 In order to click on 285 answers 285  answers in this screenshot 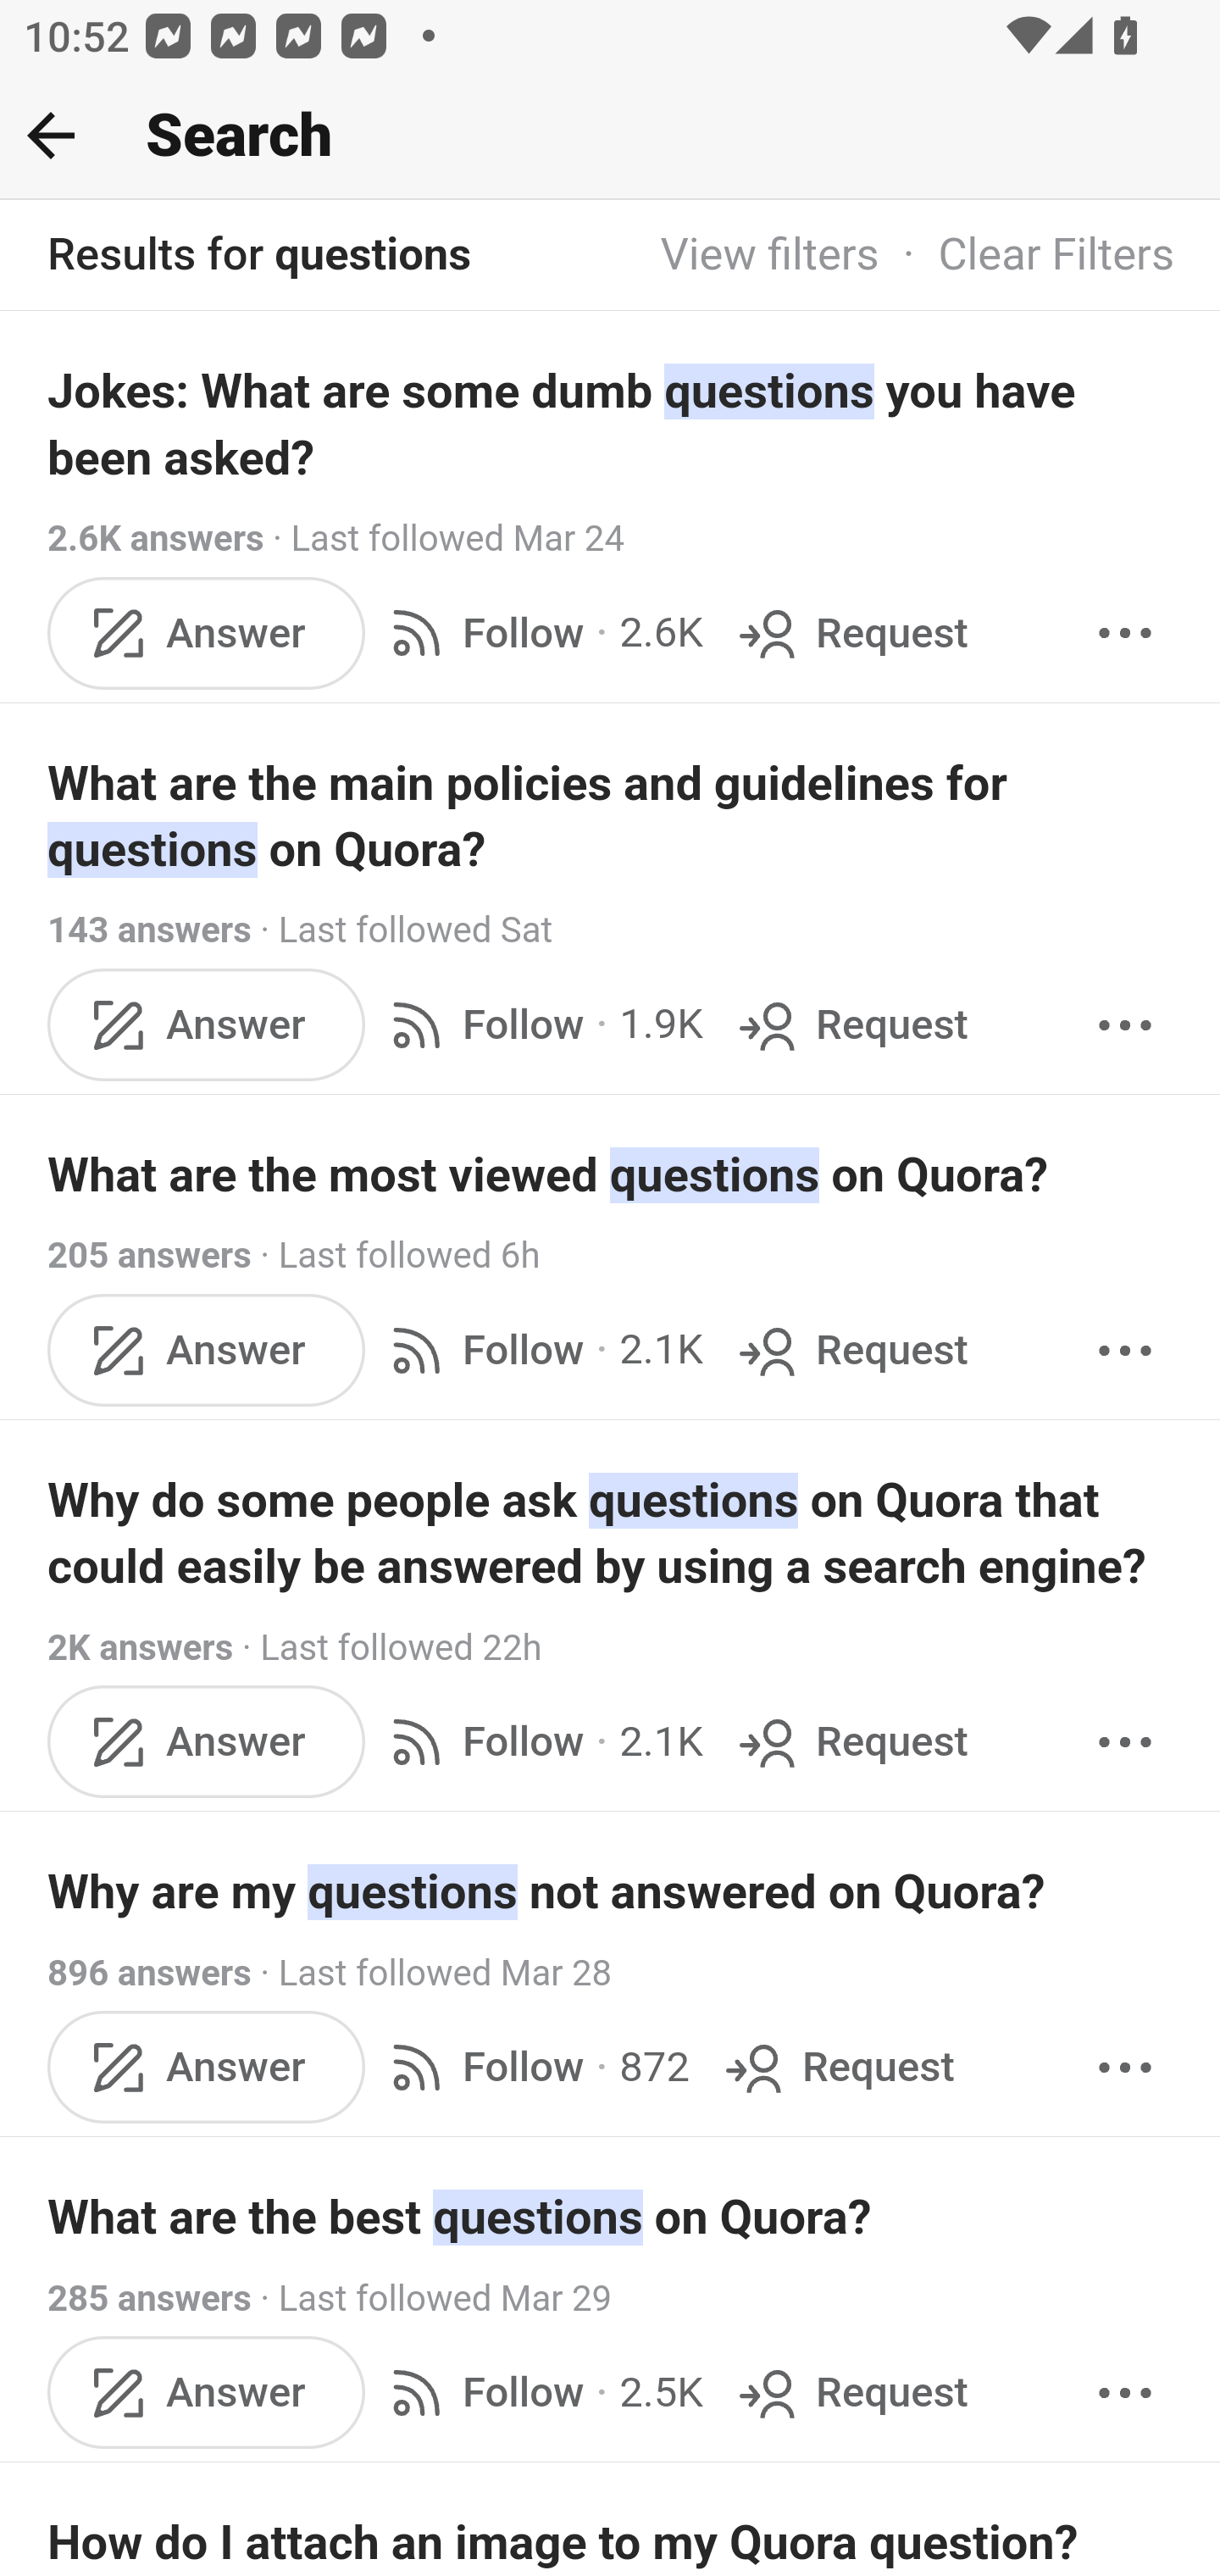, I will do `click(149, 2299)`.